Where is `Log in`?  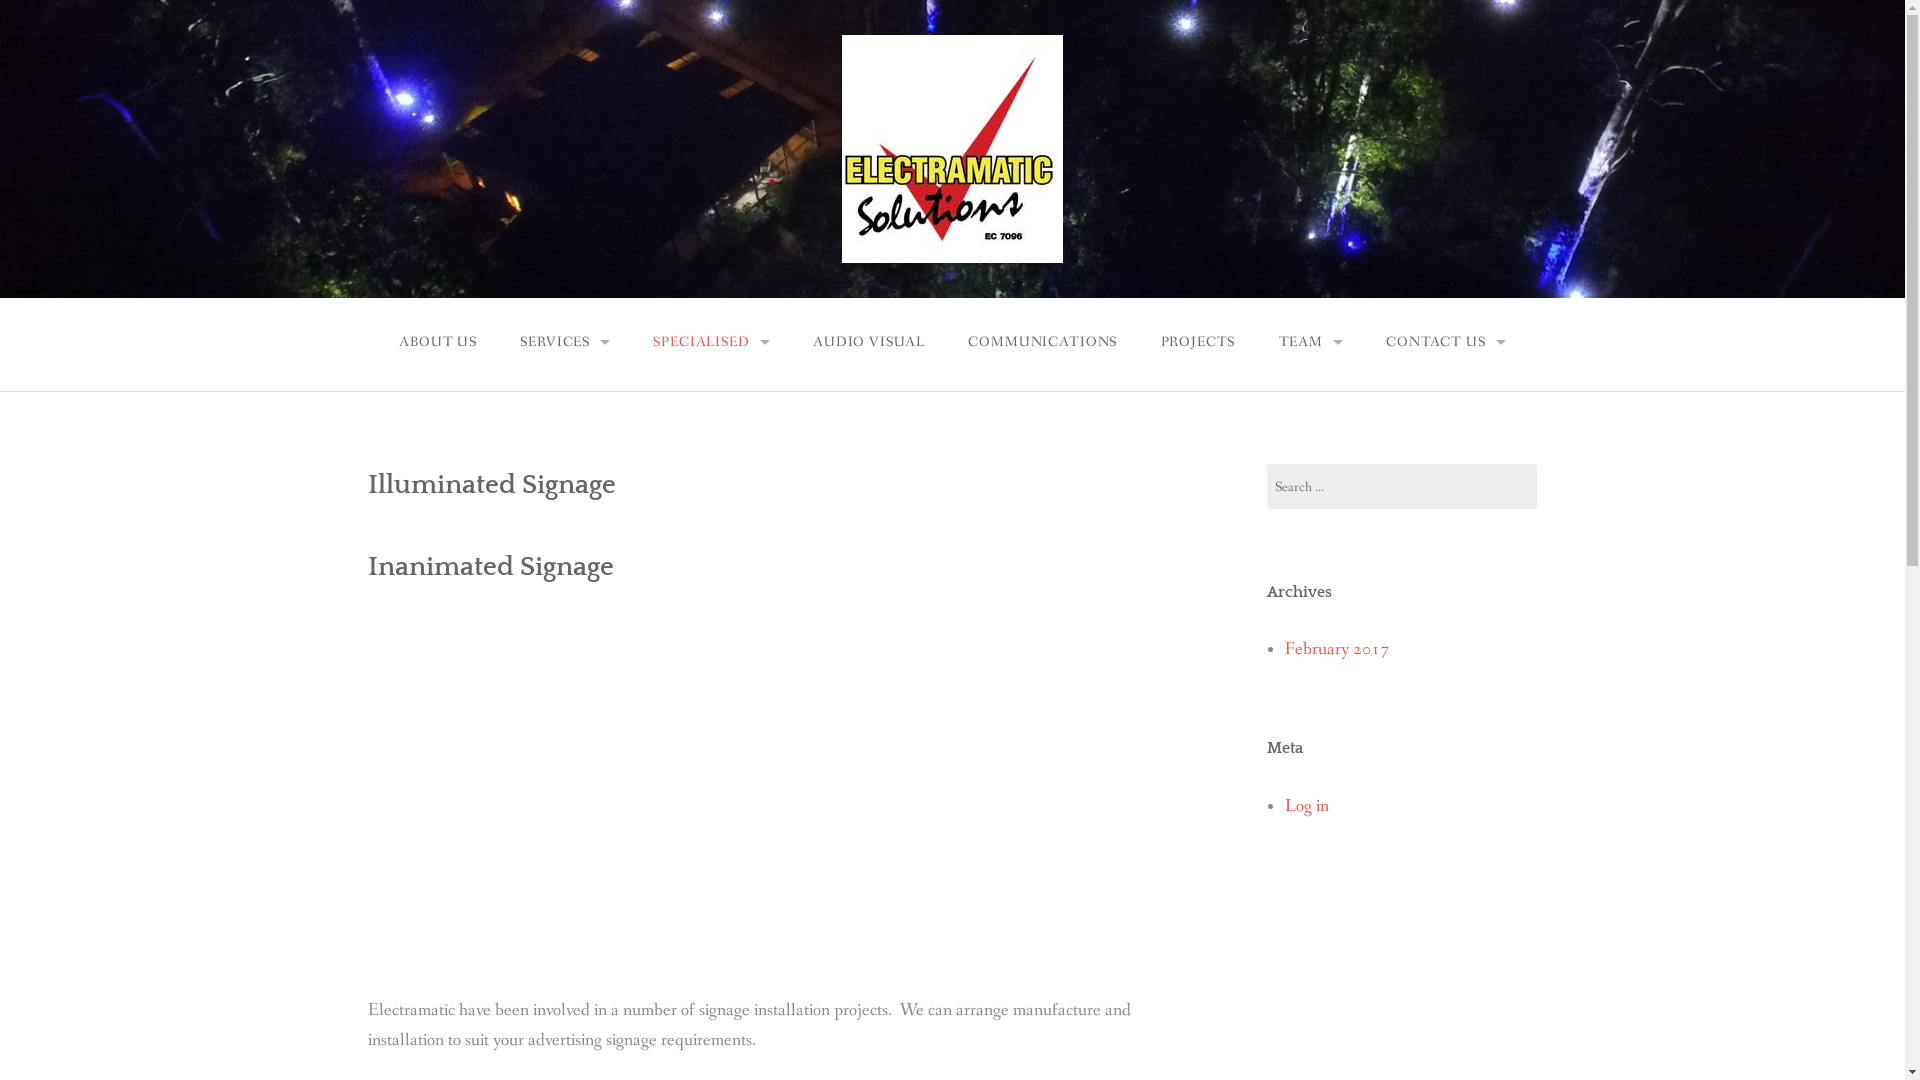 Log in is located at coordinates (1307, 806).